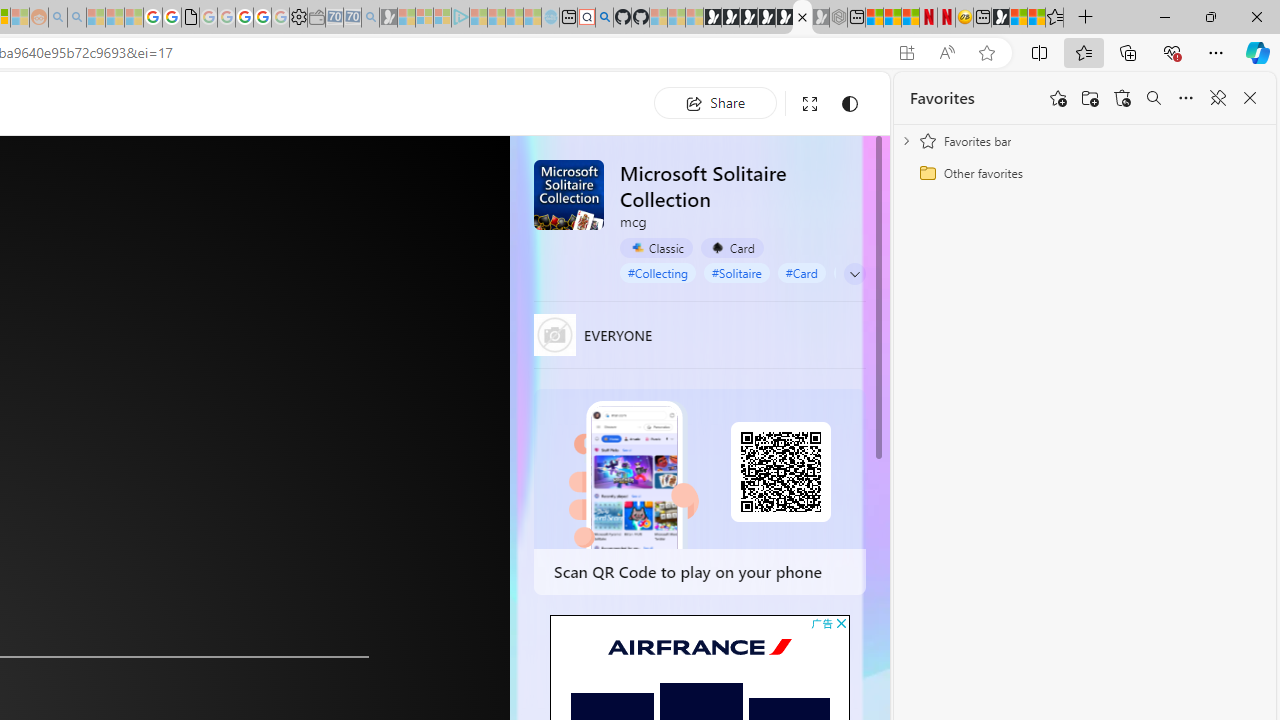 Image resolution: width=1280 pixels, height=720 pixels. I want to click on Wildlife - MSN, so click(1018, 18).